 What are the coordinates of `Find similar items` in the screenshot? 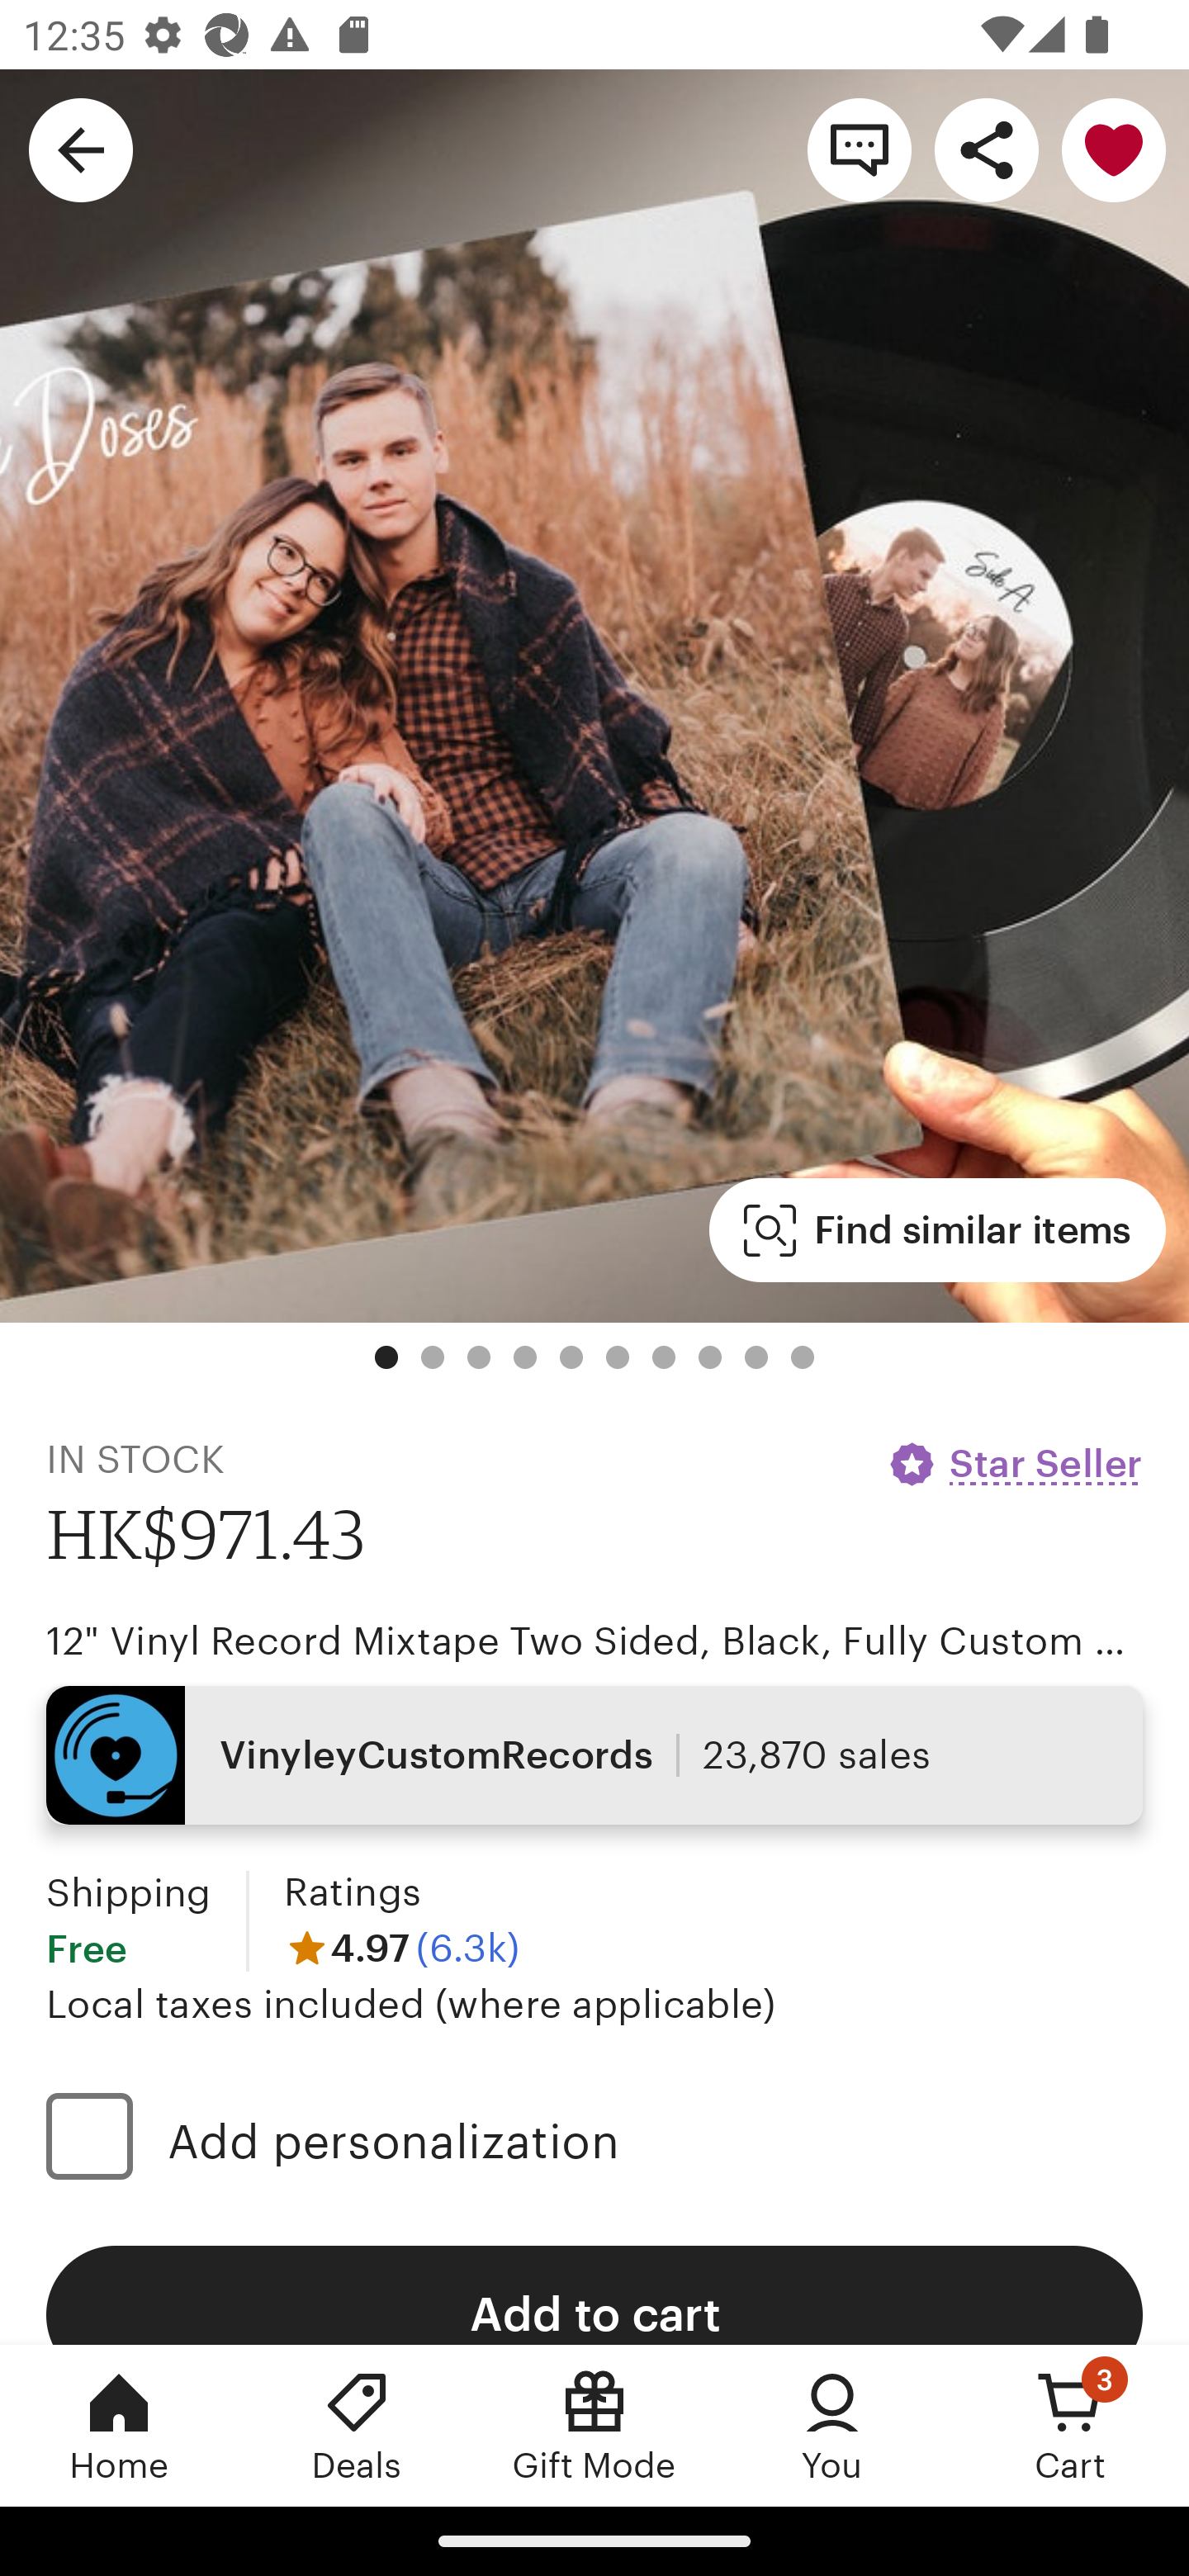 It's located at (938, 1230).